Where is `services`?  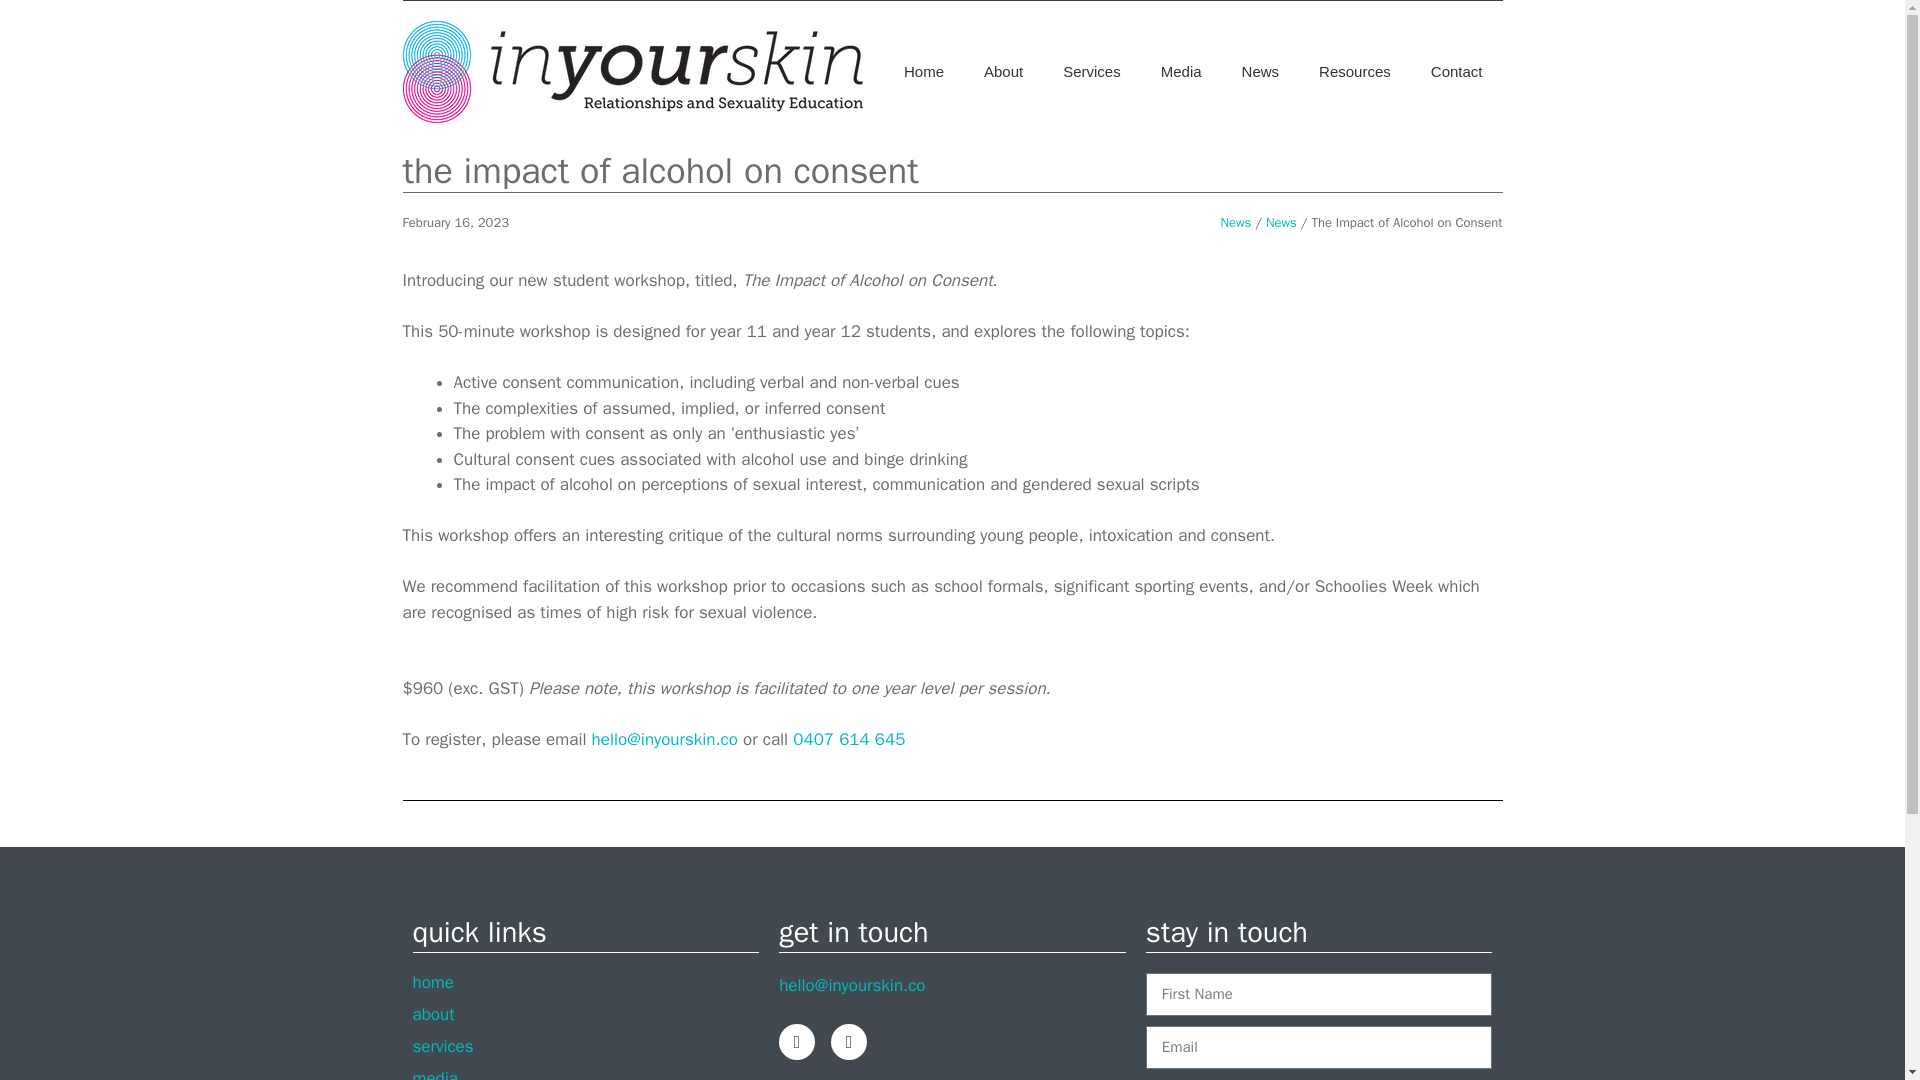 services is located at coordinates (585, 1046).